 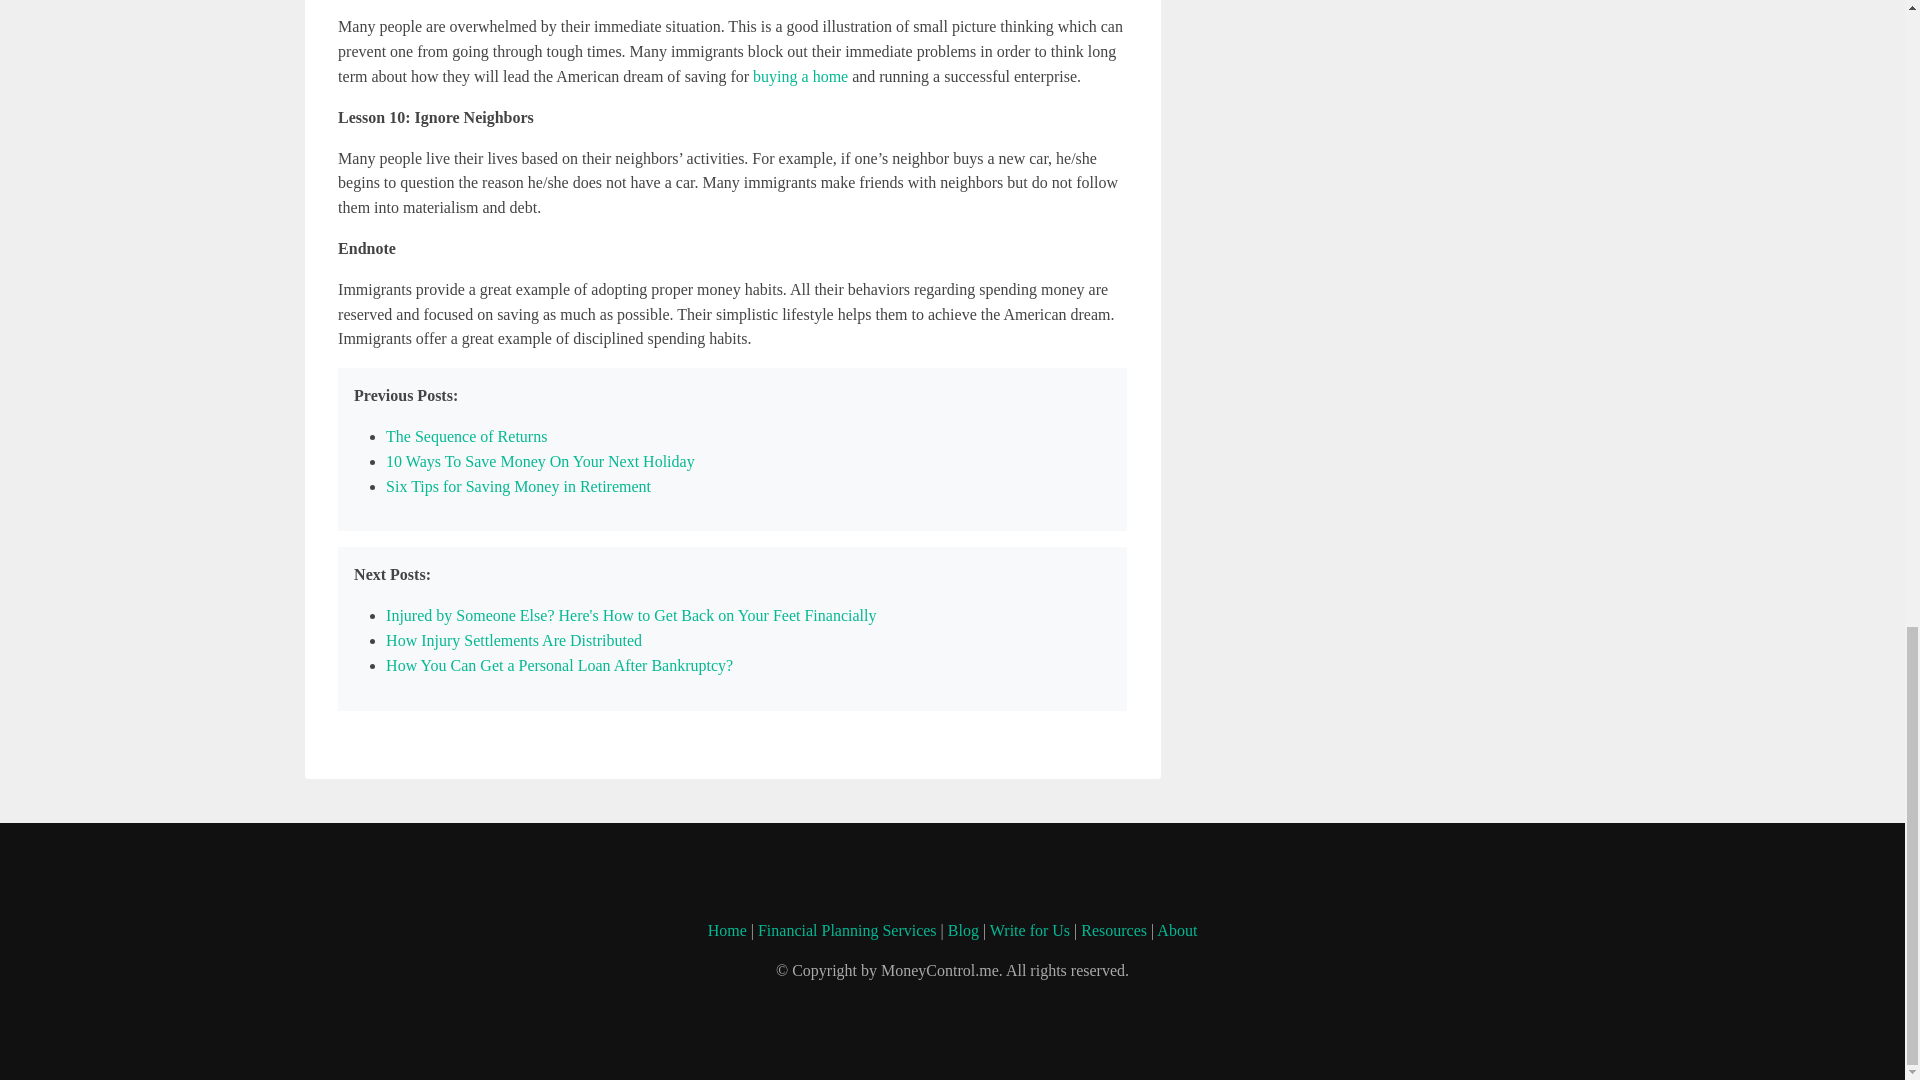 I want to click on buying a home, so click(x=800, y=76).